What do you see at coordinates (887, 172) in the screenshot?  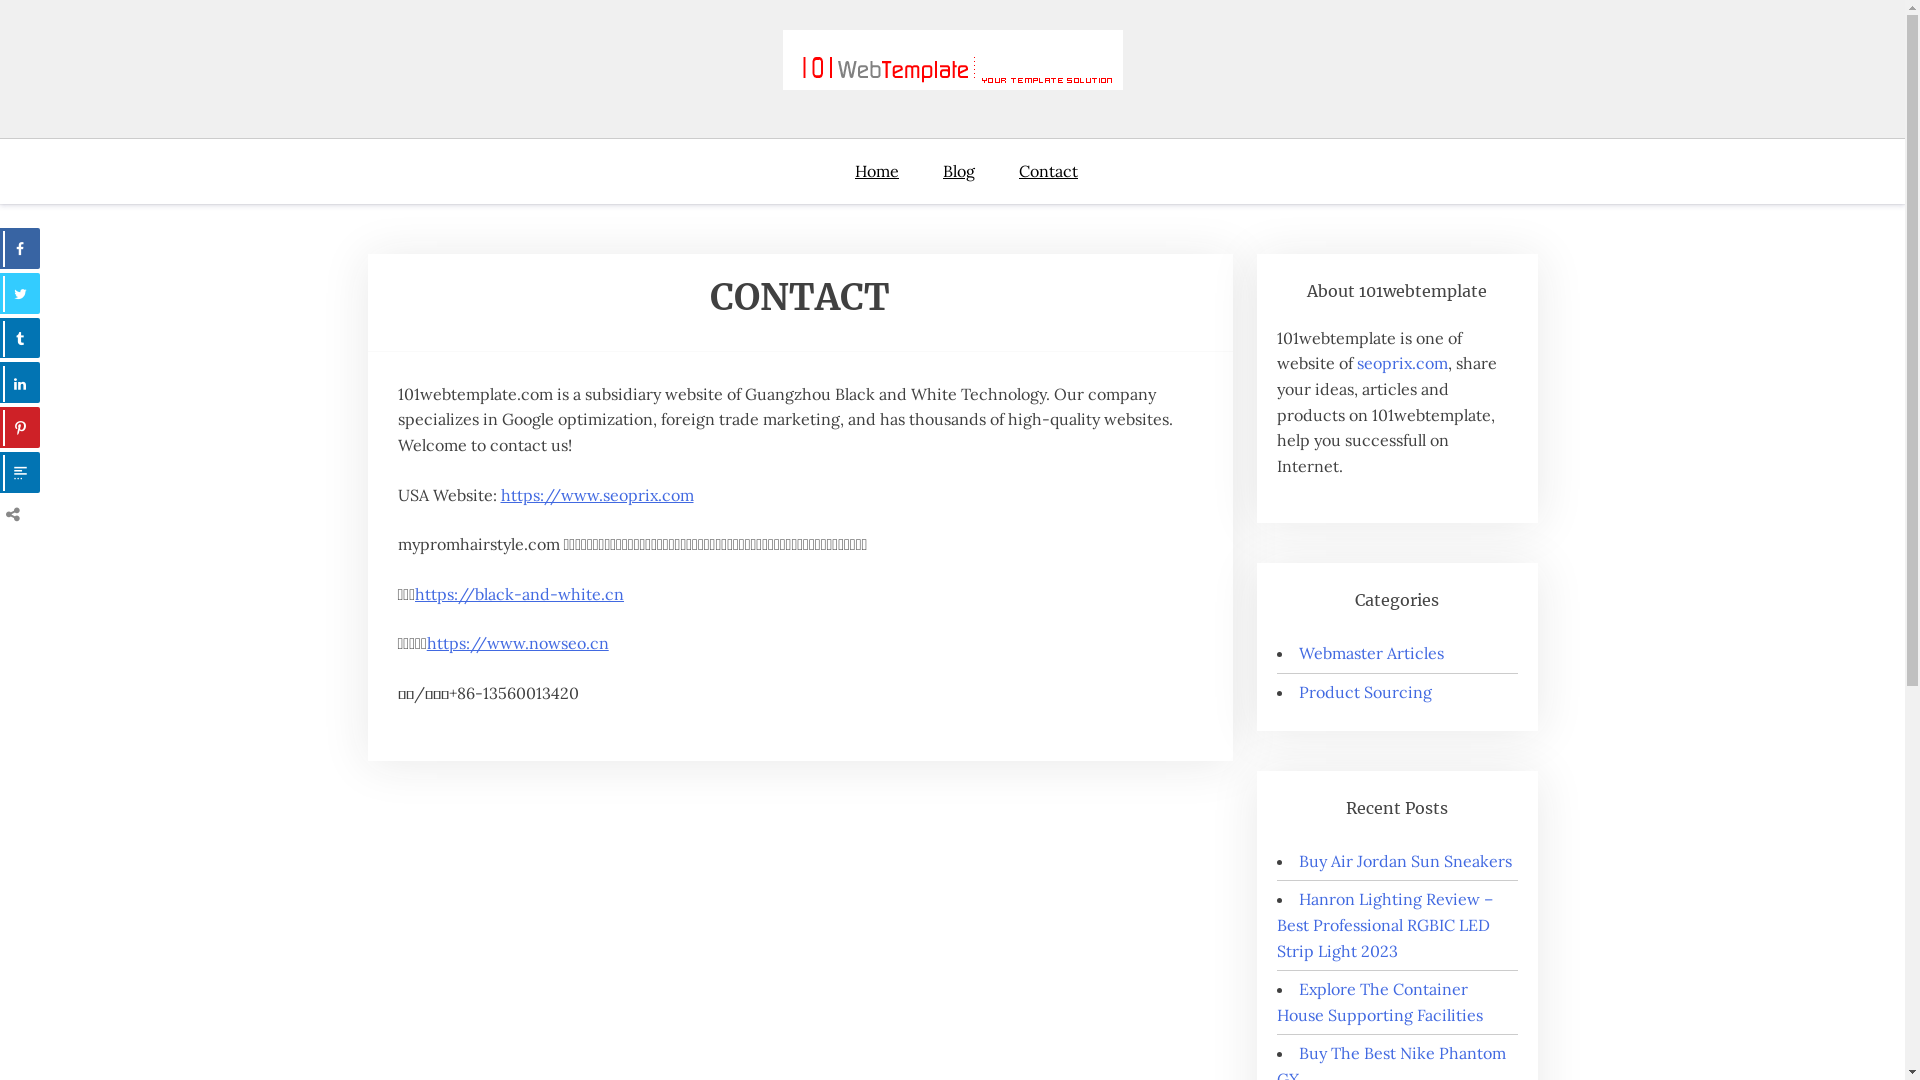 I see `Home` at bounding box center [887, 172].